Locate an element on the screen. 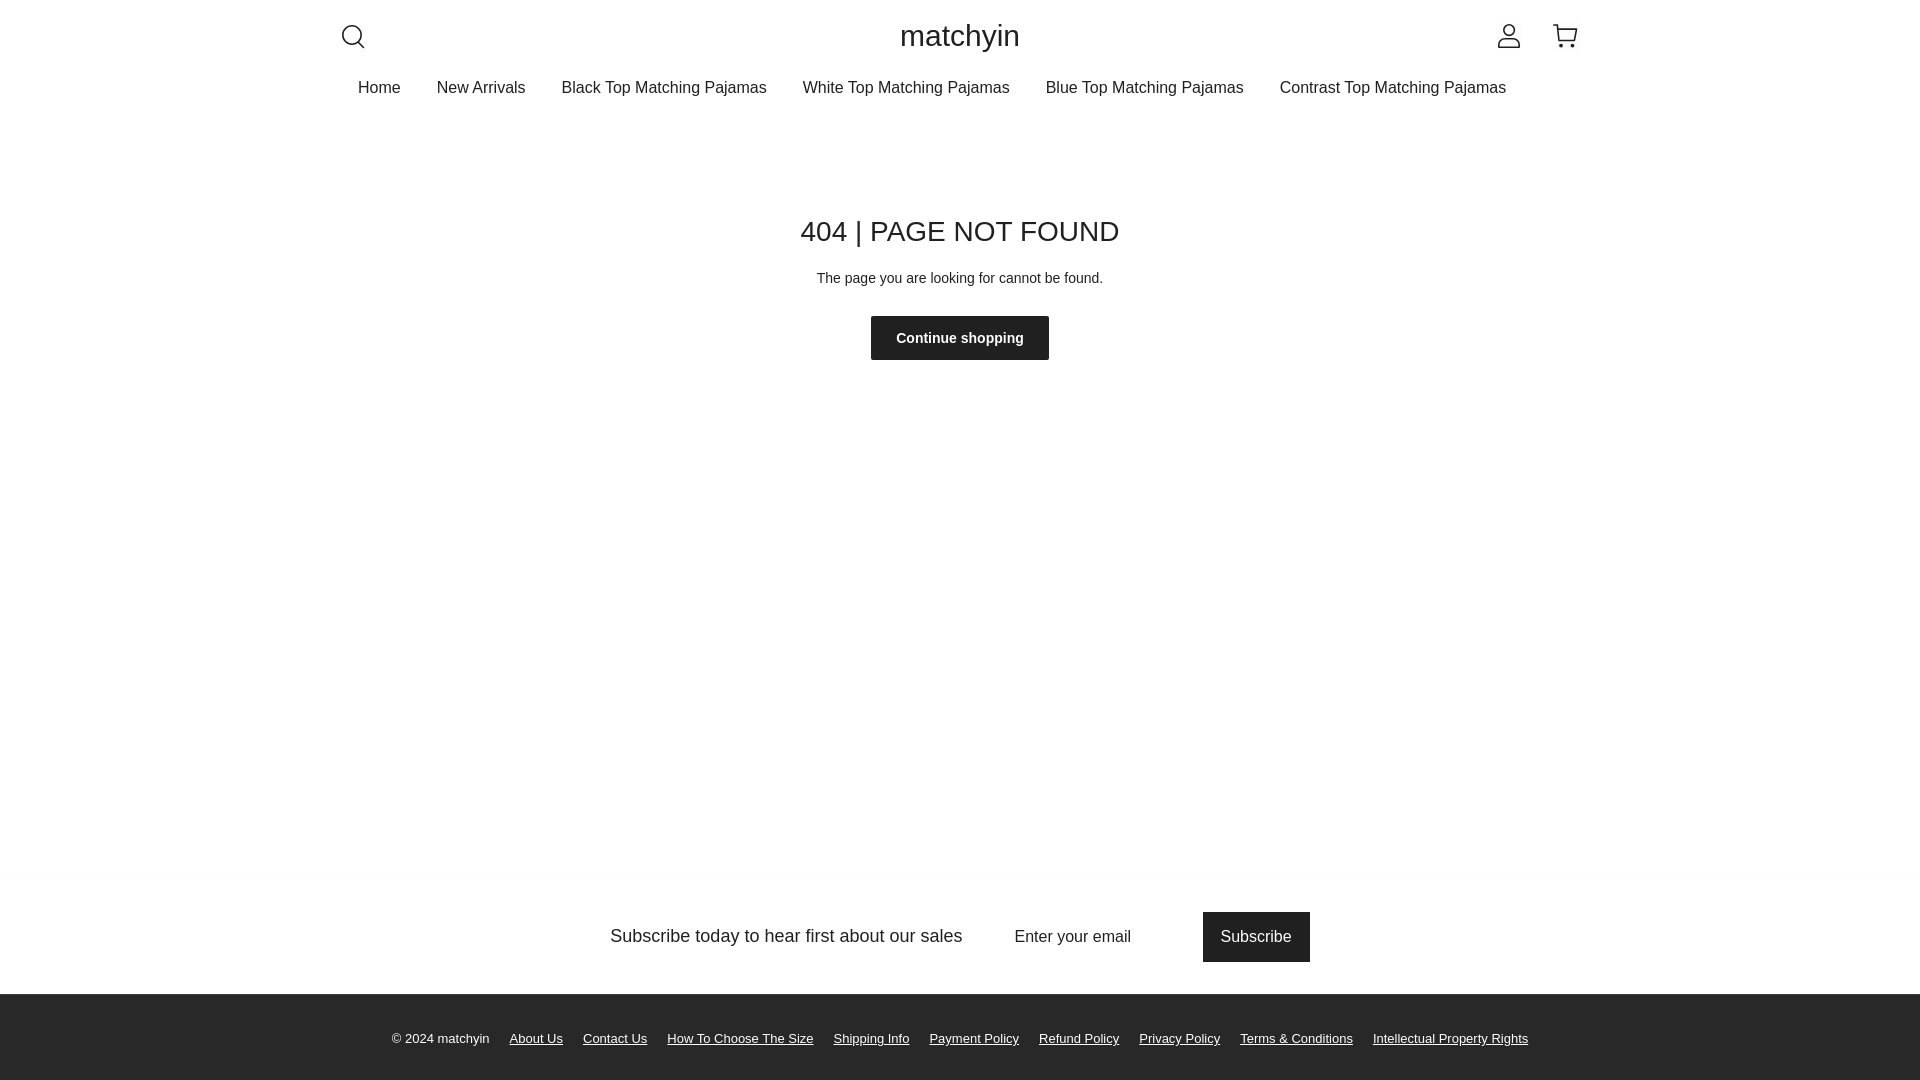 The image size is (1920, 1080). Privacy Policy is located at coordinates (1169, 1033).